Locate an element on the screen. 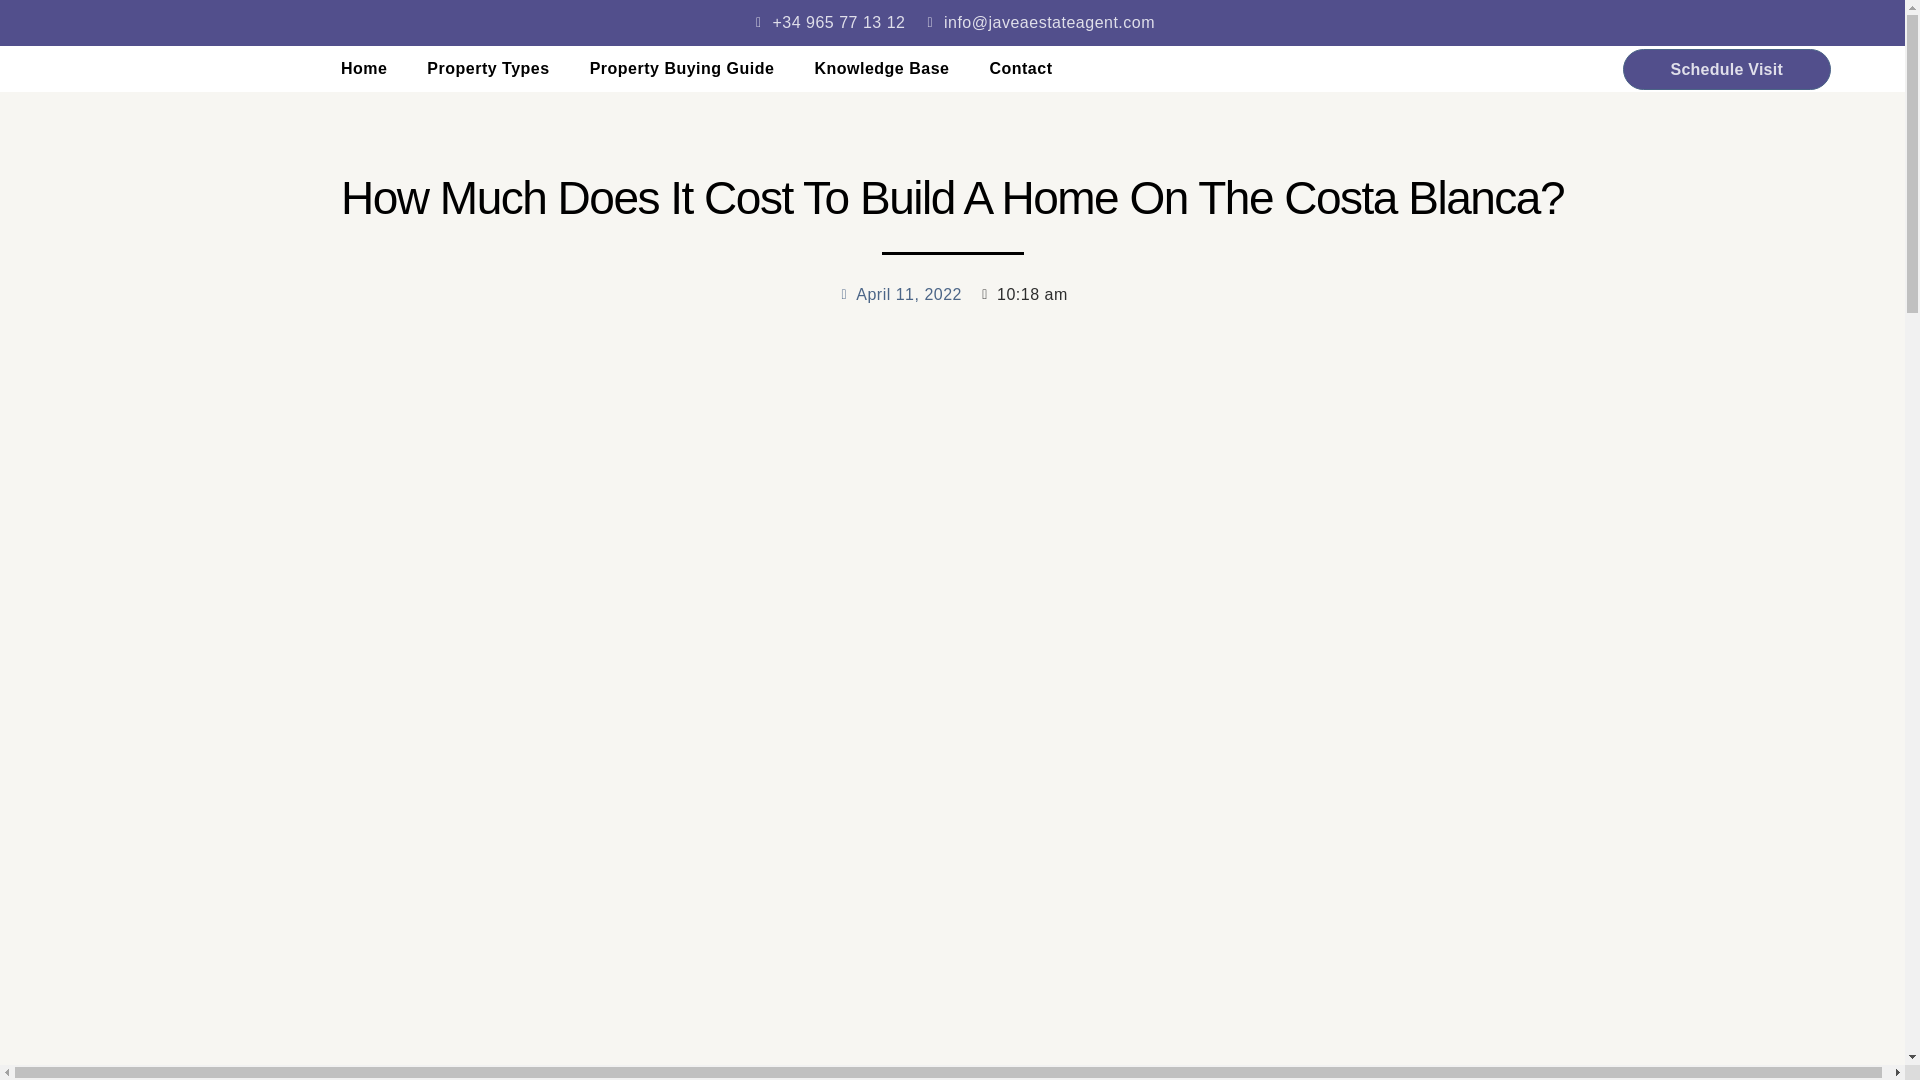  Schedule Visit is located at coordinates (1726, 68).